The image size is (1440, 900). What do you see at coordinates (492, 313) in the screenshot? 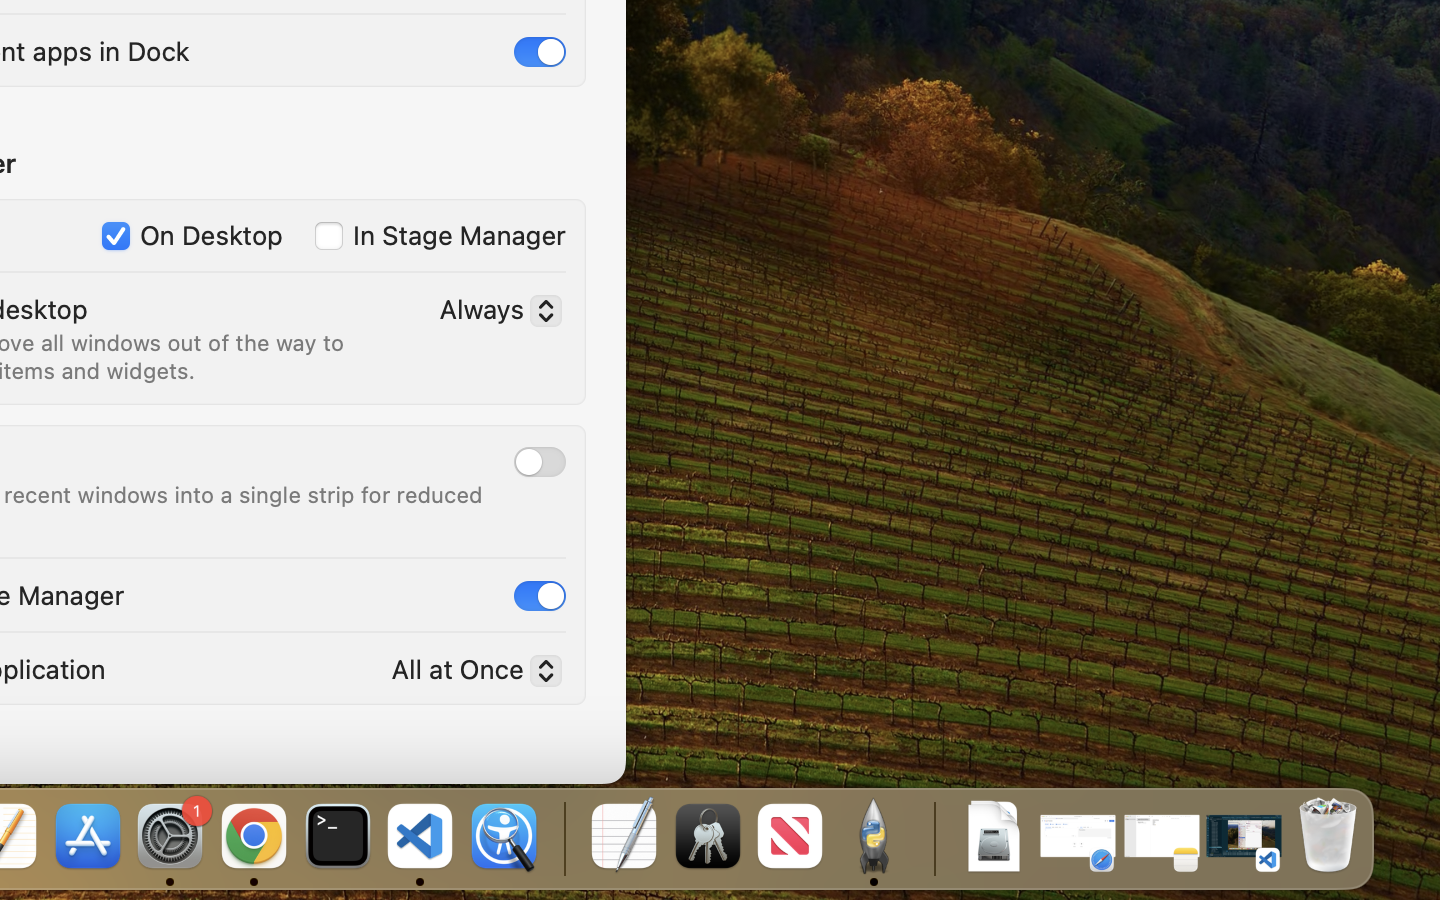
I see `Always` at bounding box center [492, 313].